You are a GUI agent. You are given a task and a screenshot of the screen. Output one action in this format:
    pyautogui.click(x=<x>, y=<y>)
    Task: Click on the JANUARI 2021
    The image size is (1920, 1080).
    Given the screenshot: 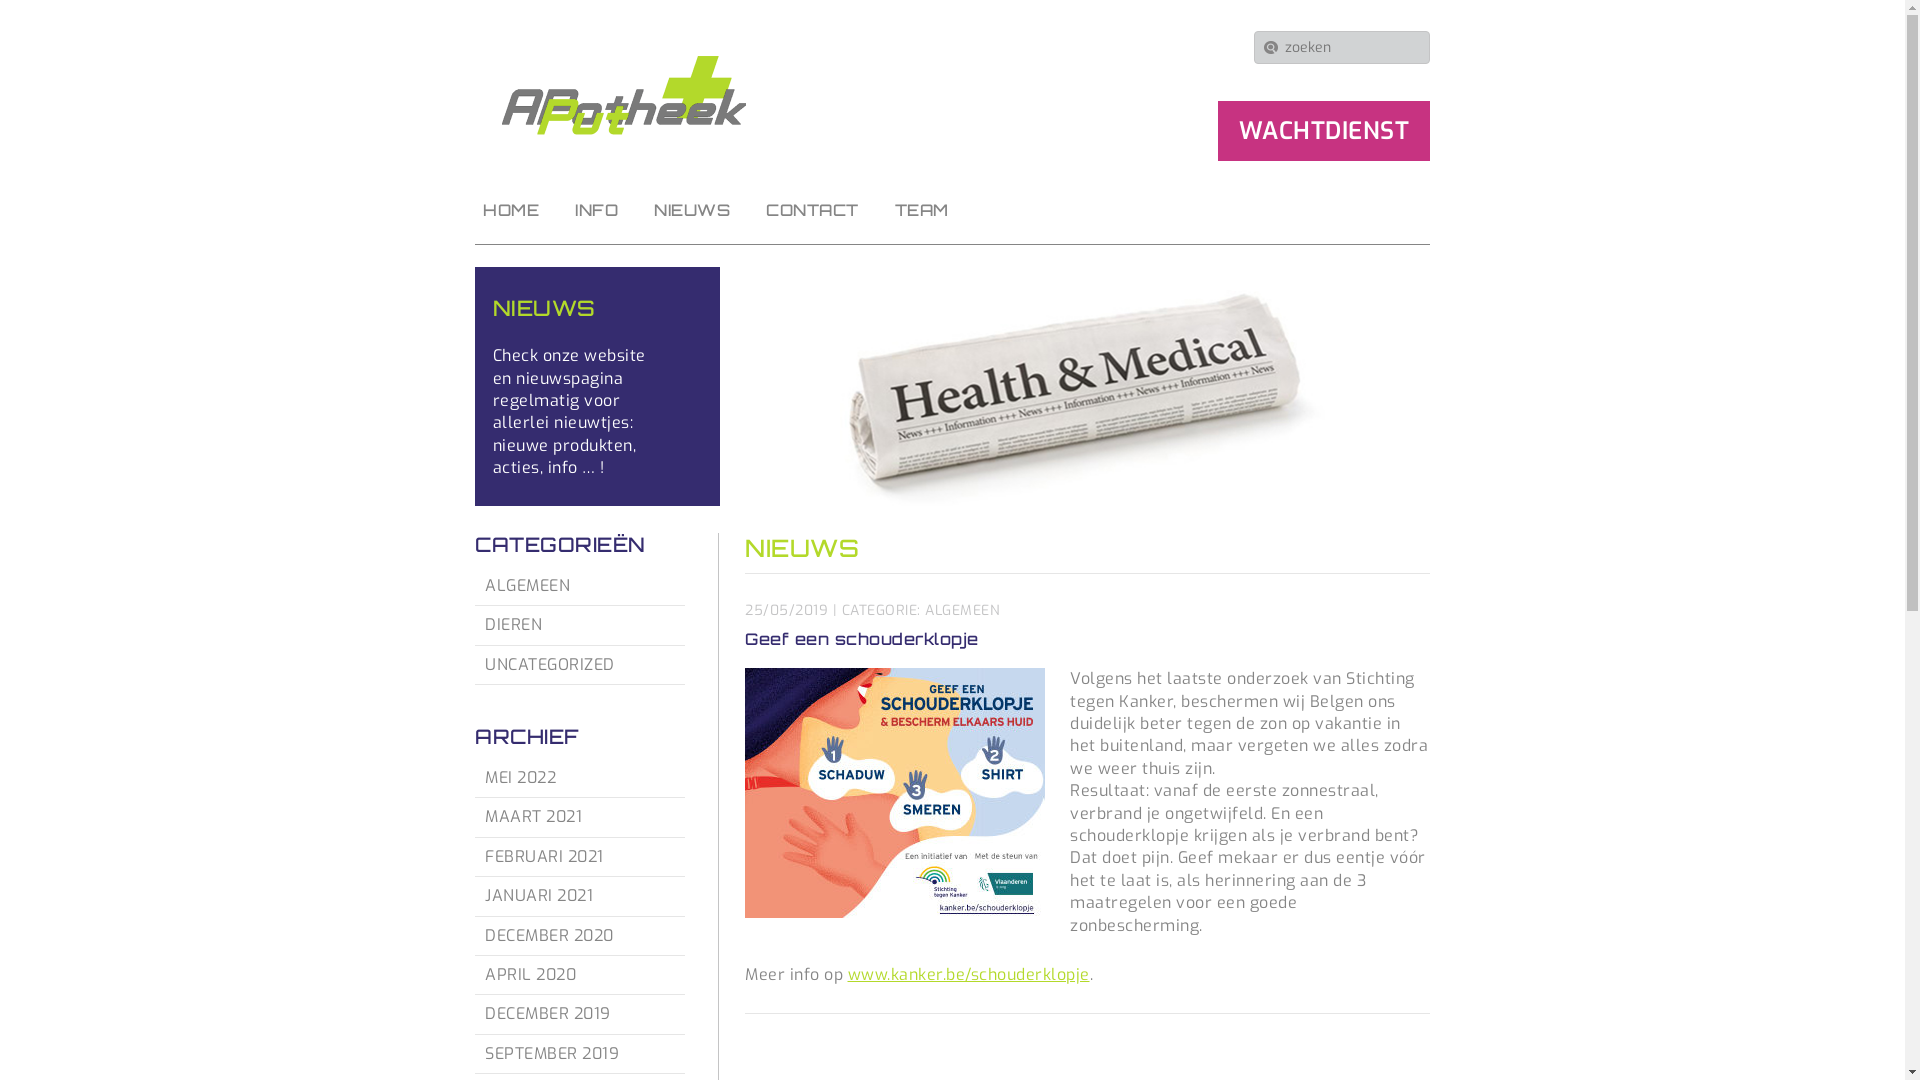 What is the action you would take?
    pyautogui.click(x=580, y=896)
    